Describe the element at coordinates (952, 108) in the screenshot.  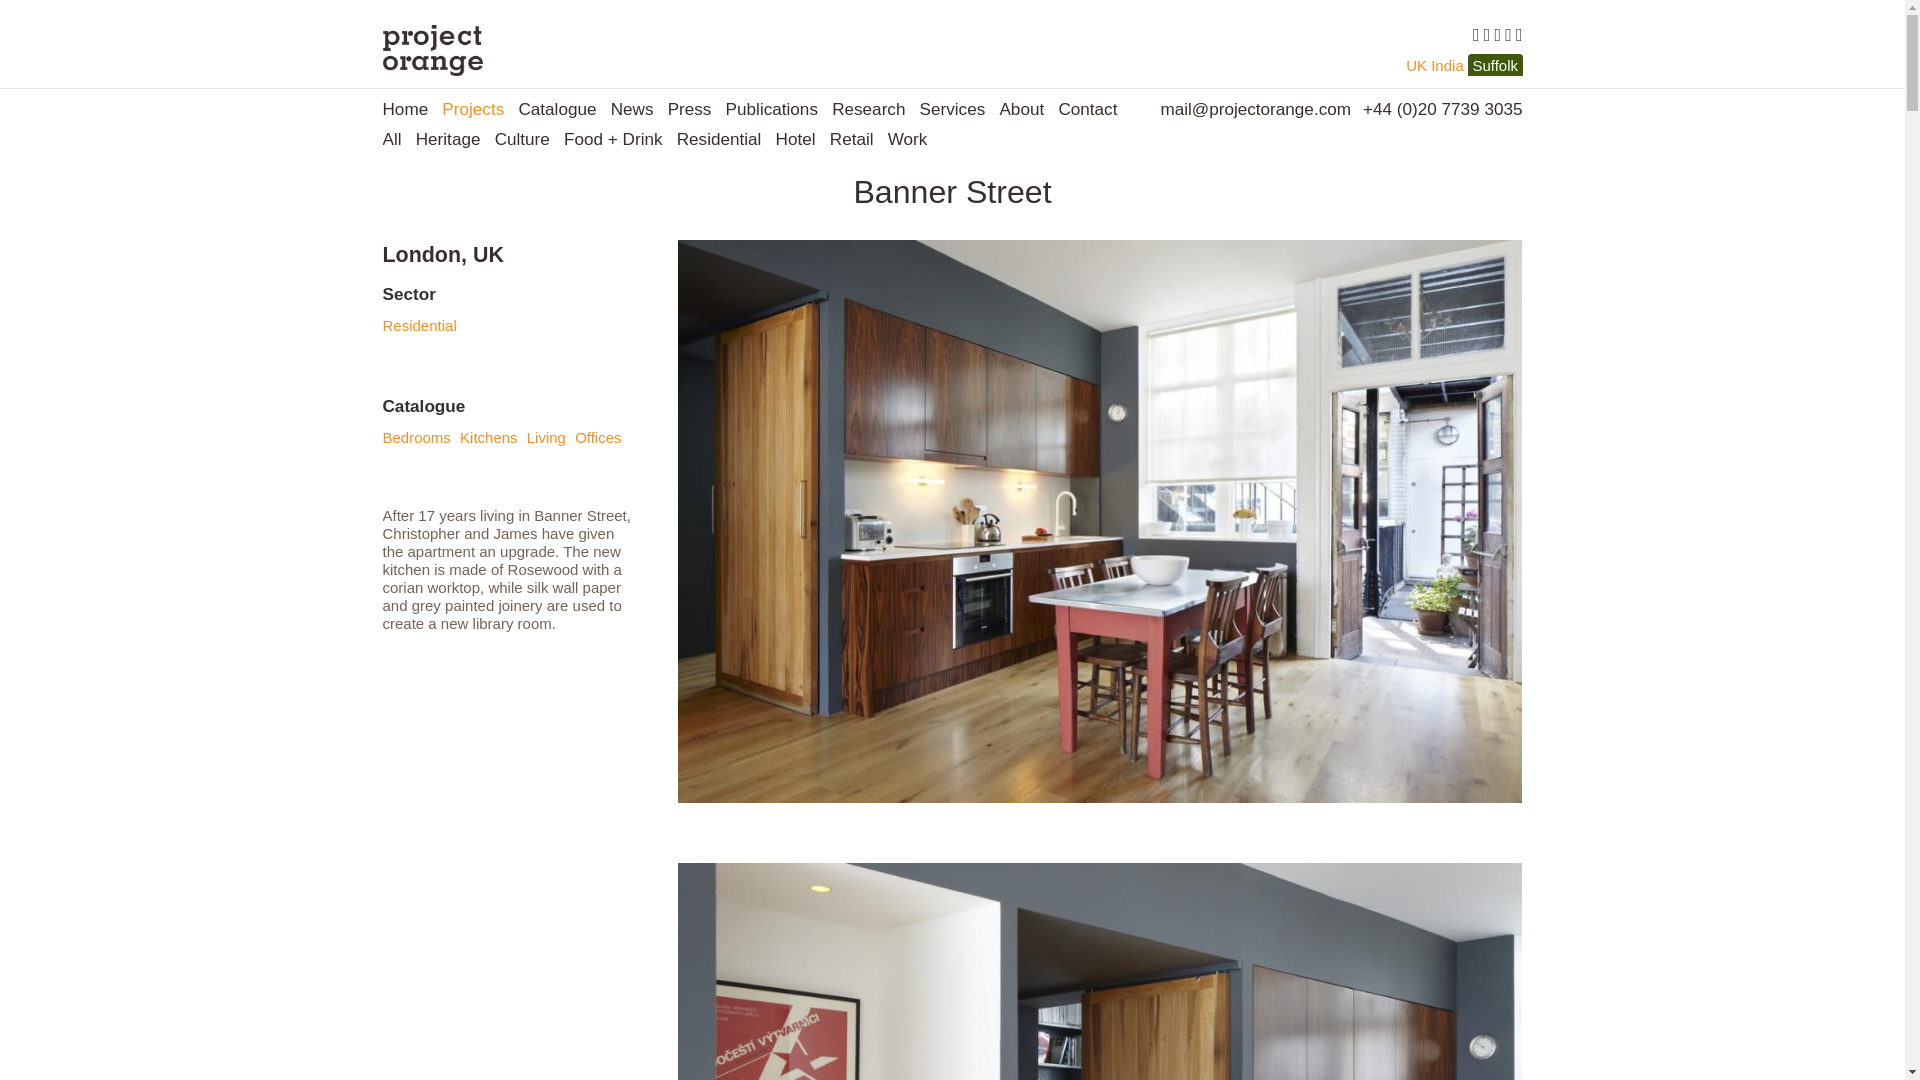
I see `Services` at that location.